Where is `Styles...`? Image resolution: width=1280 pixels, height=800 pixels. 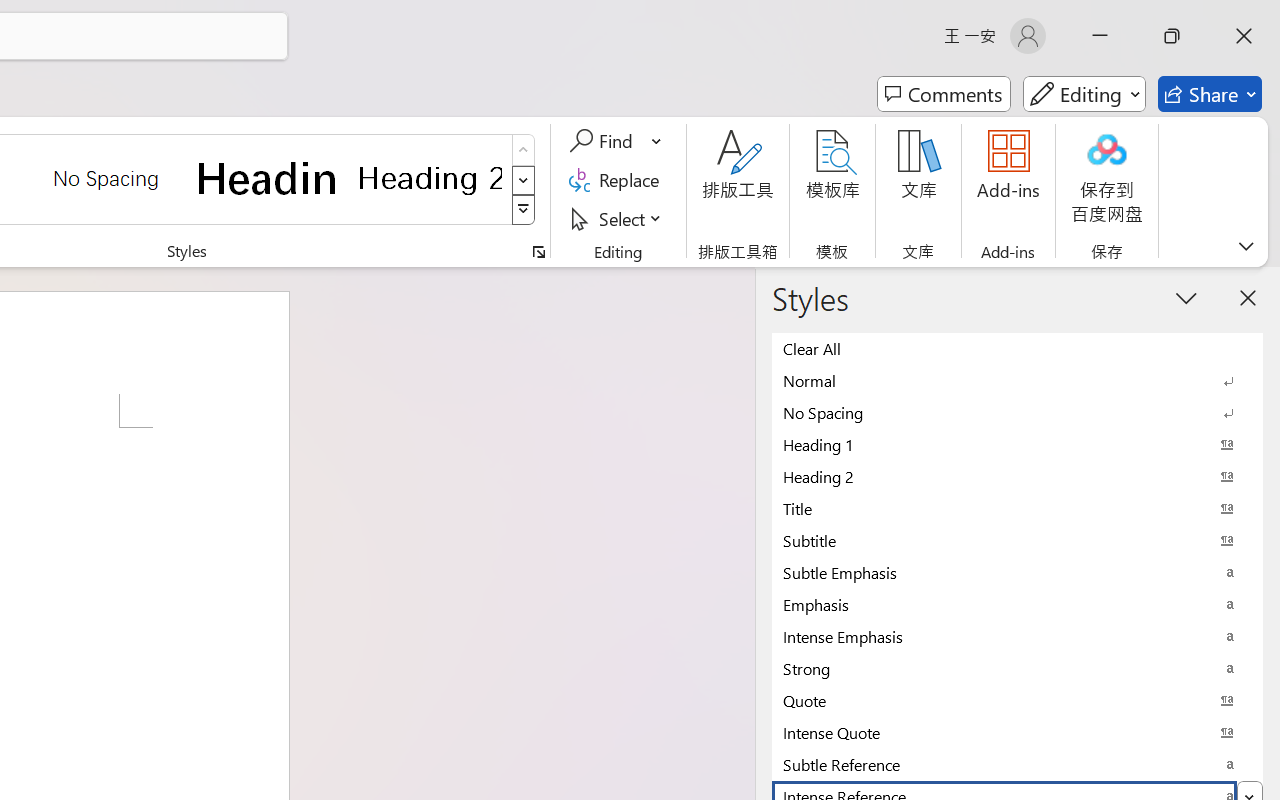
Styles... is located at coordinates (538, 252).